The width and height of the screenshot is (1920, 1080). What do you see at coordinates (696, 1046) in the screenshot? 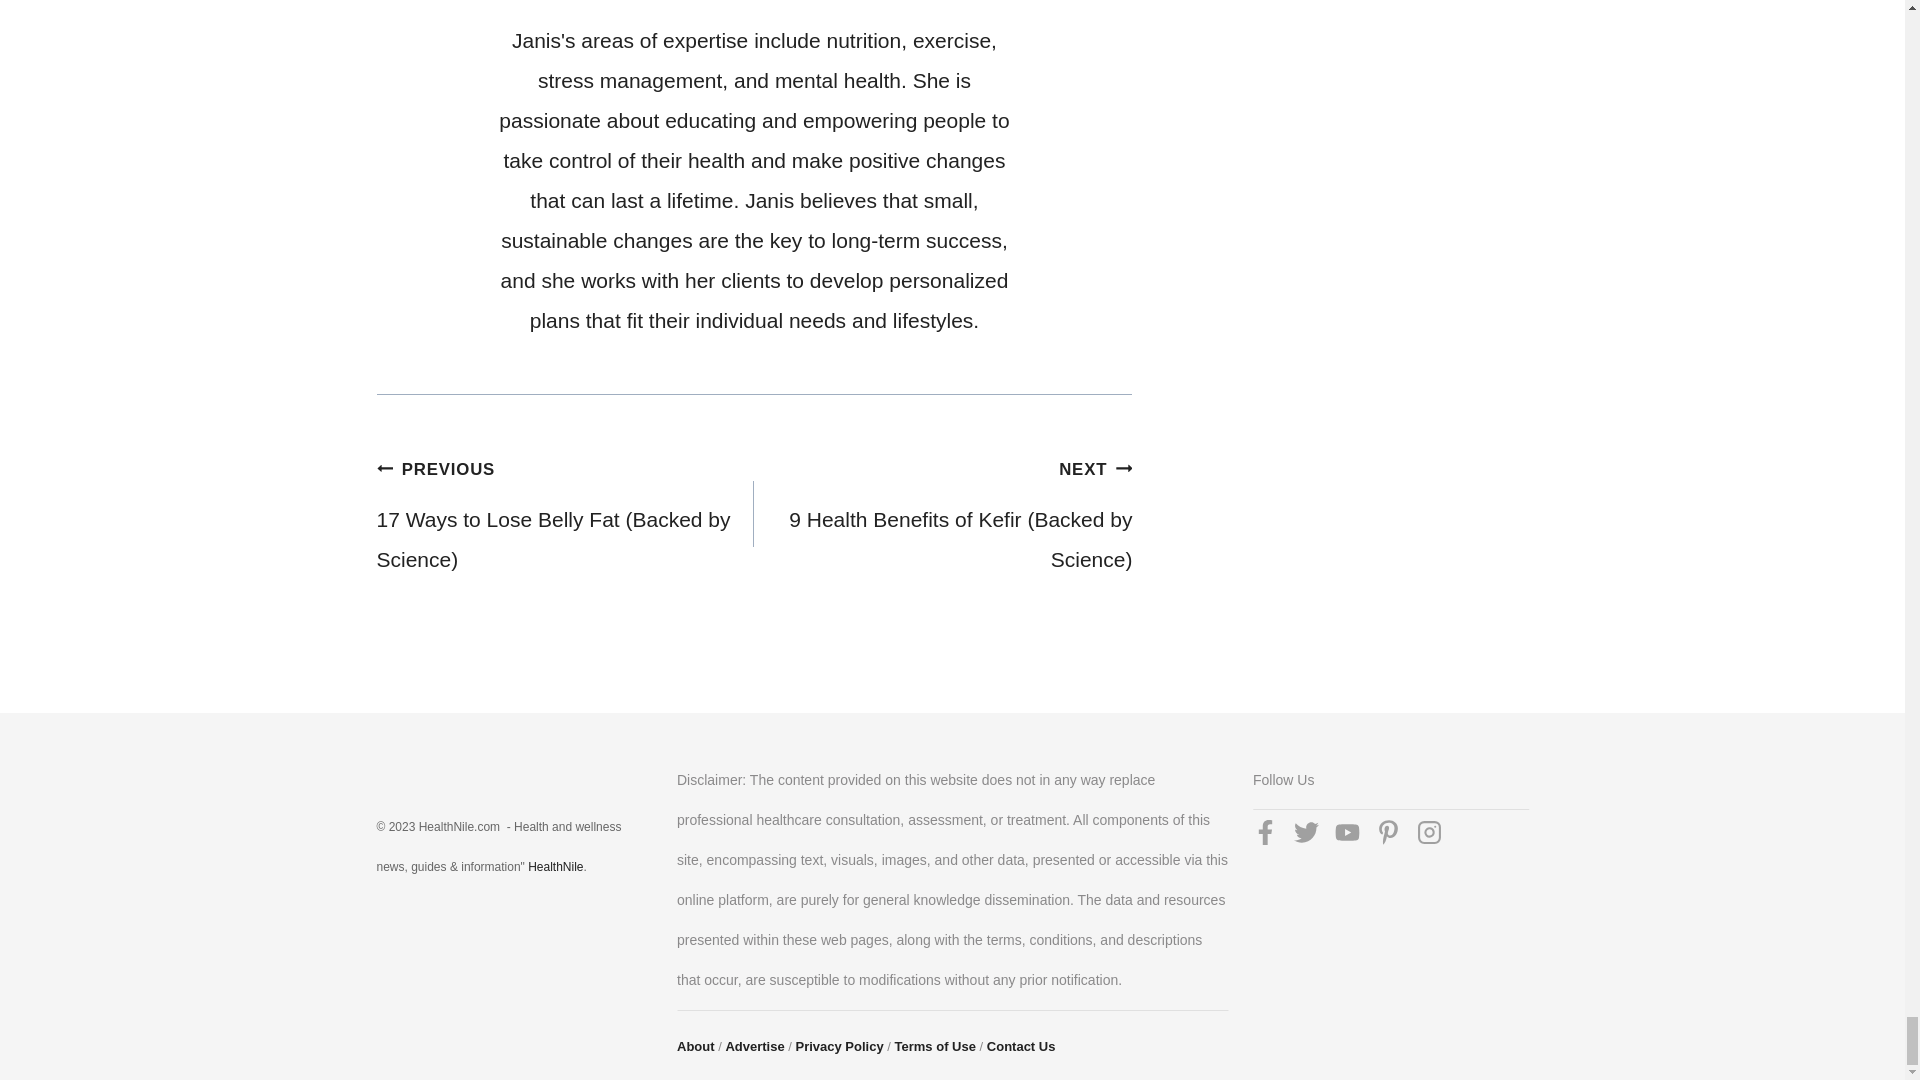
I see `About` at bounding box center [696, 1046].